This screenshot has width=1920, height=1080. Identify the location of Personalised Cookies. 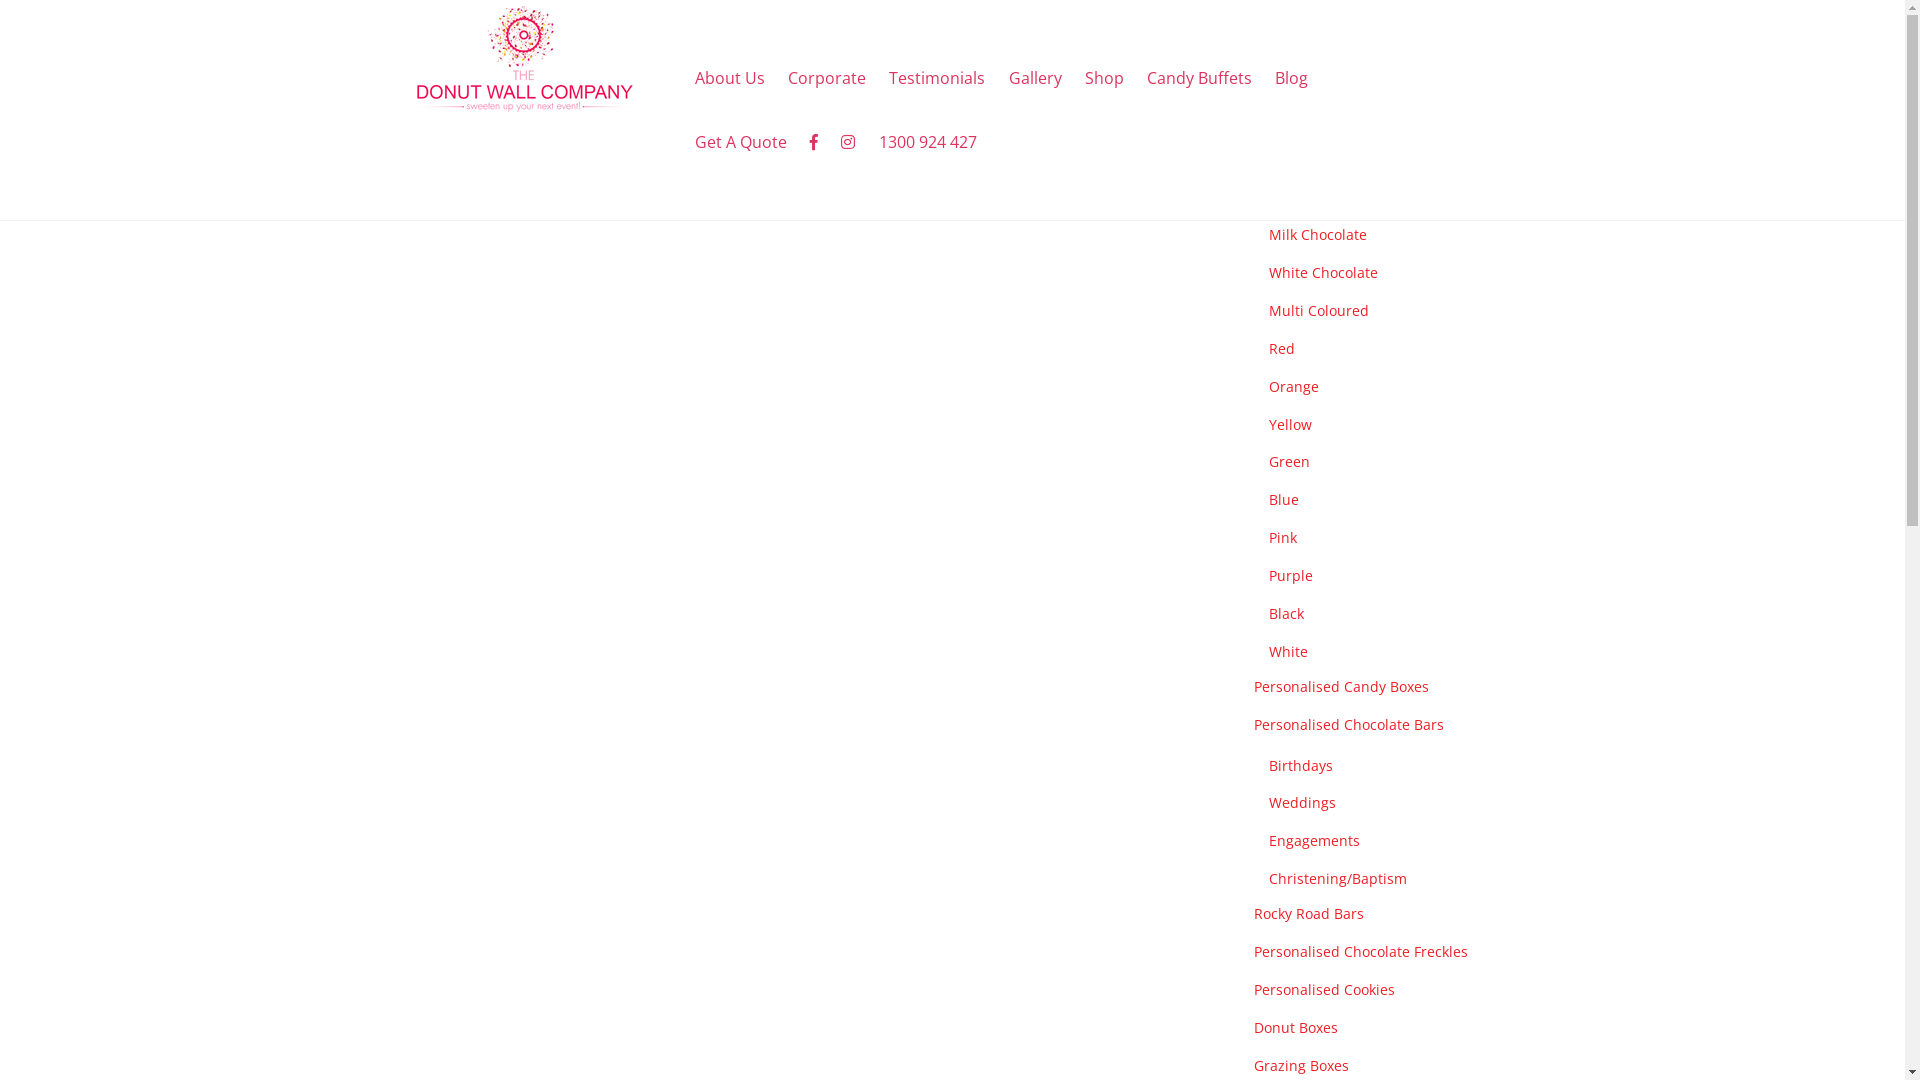
(1324, 990).